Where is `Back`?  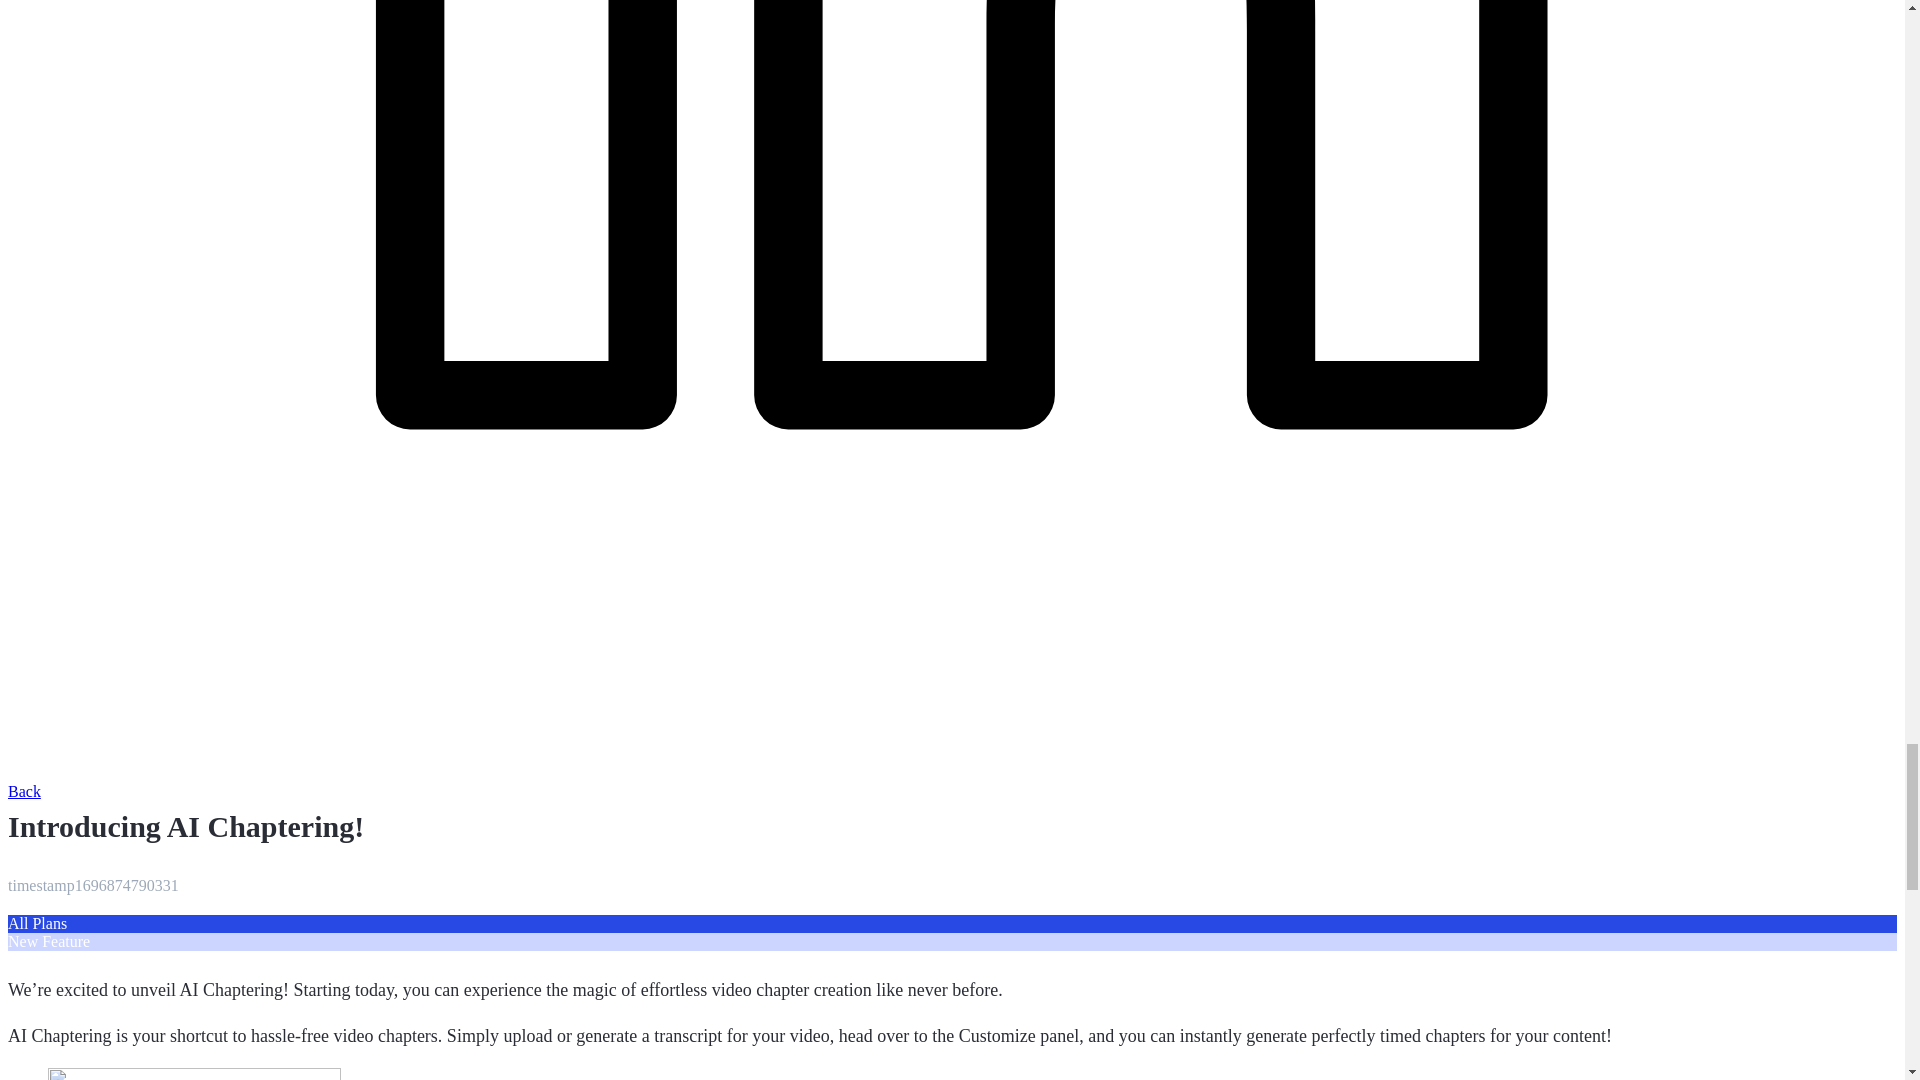 Back is located at coordinates (24, 792).